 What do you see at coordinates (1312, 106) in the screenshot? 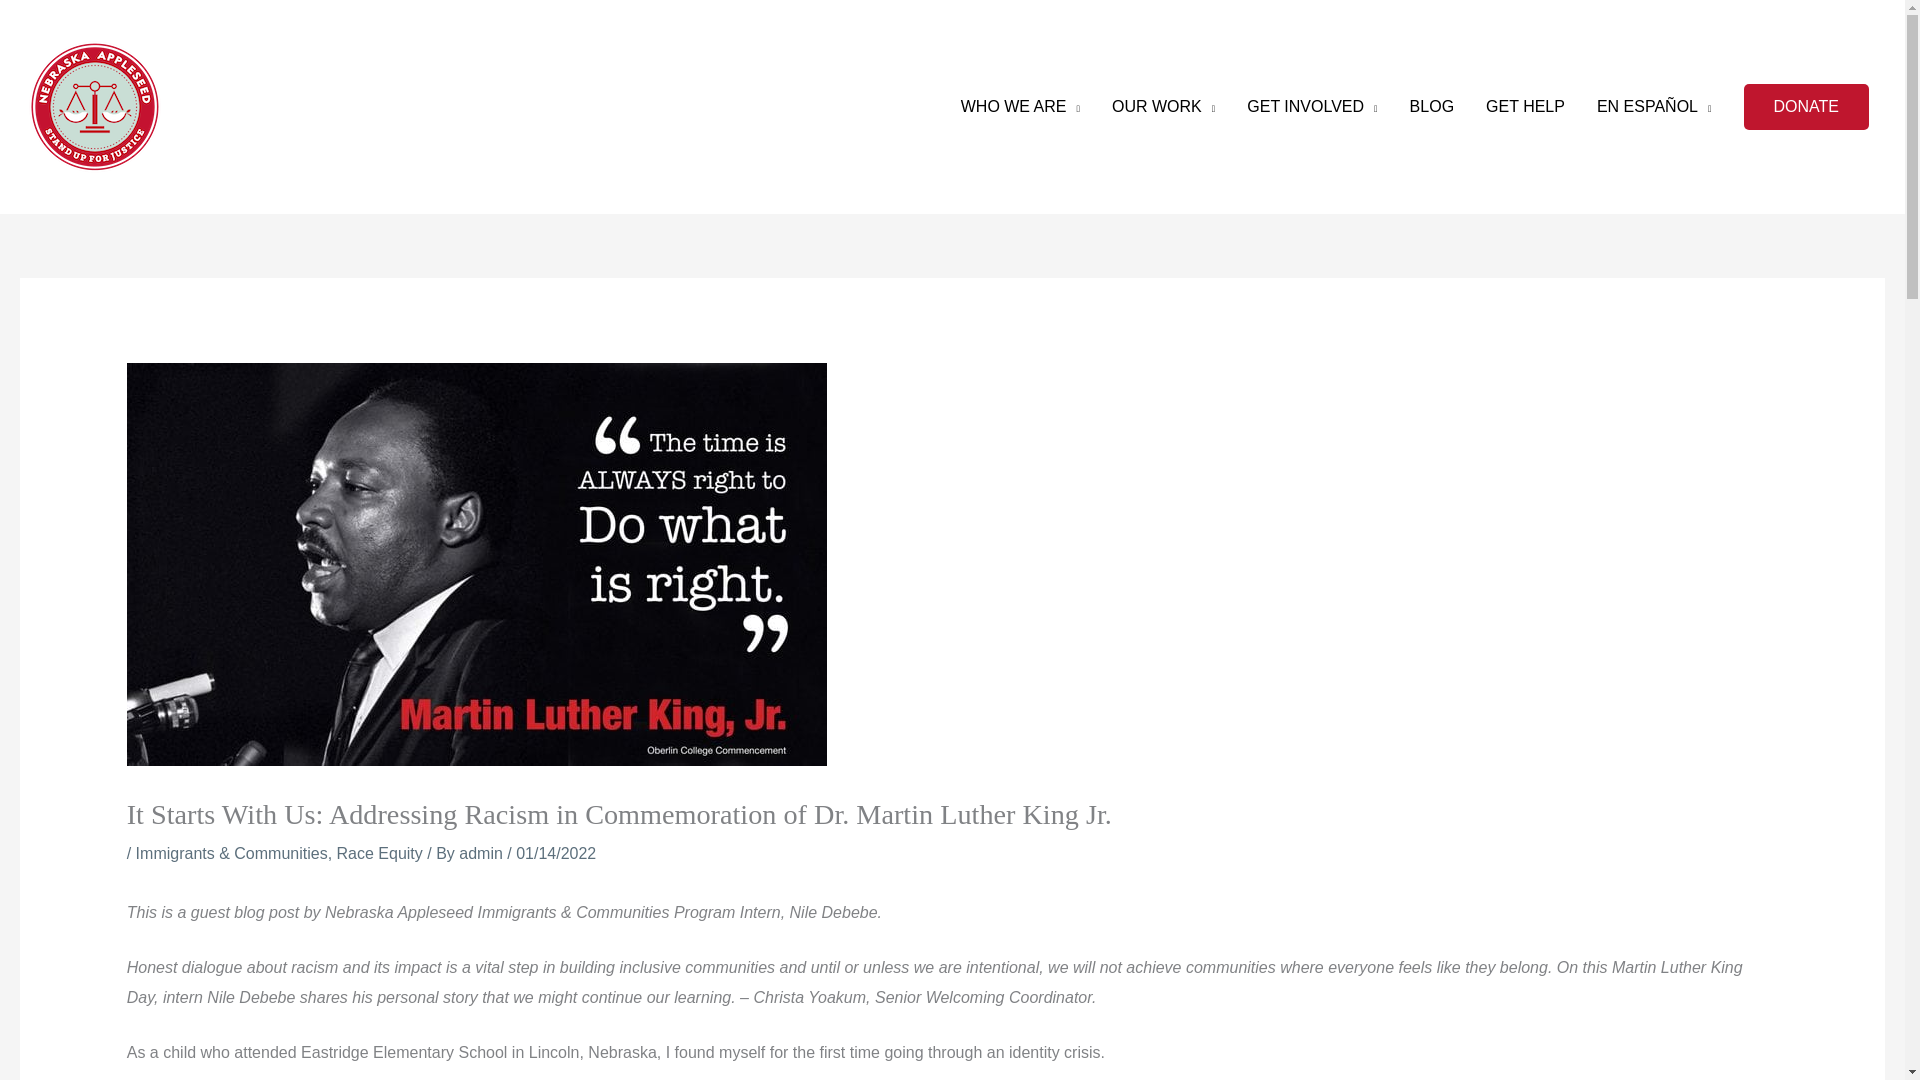
I see `GET INVOLVED` at bounding box center [1312, 106].